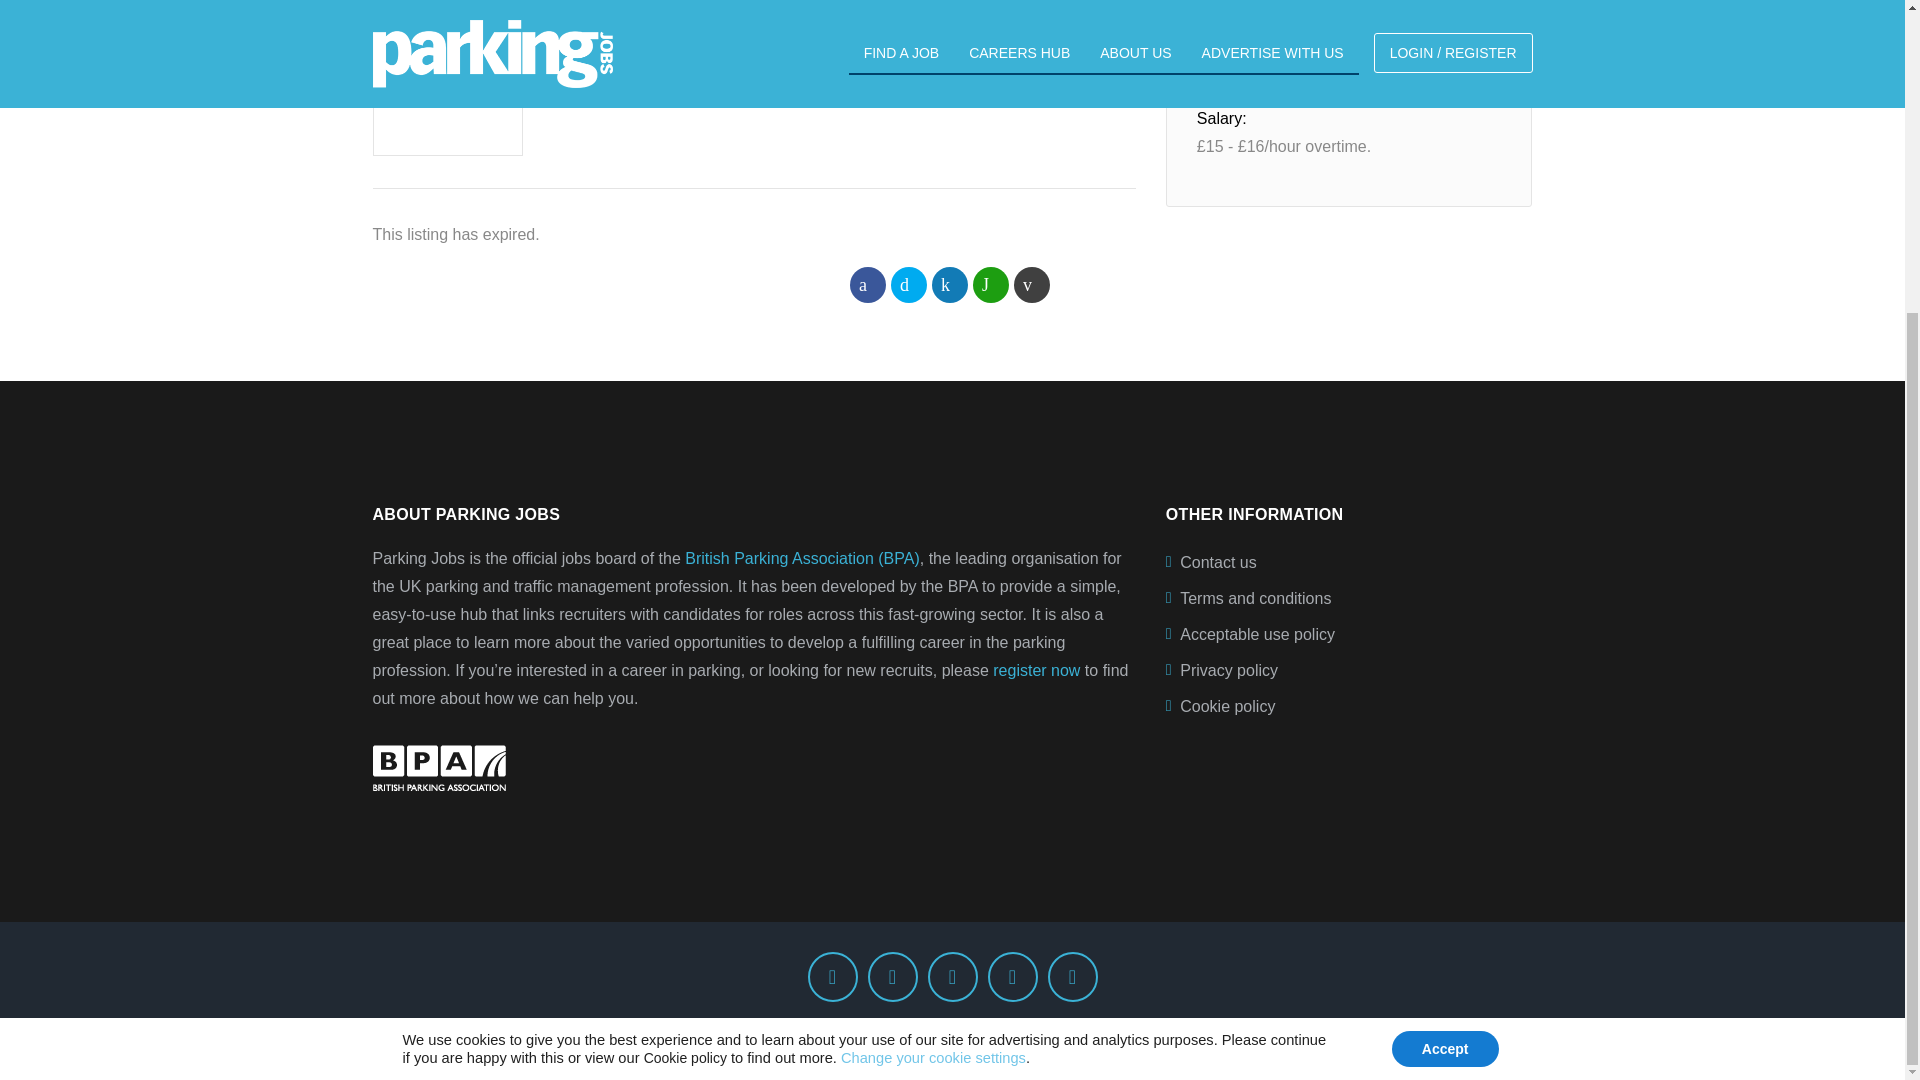 The width and height of the screenshot is (1920, 1080). I want to click on Website, so click(585, 95).